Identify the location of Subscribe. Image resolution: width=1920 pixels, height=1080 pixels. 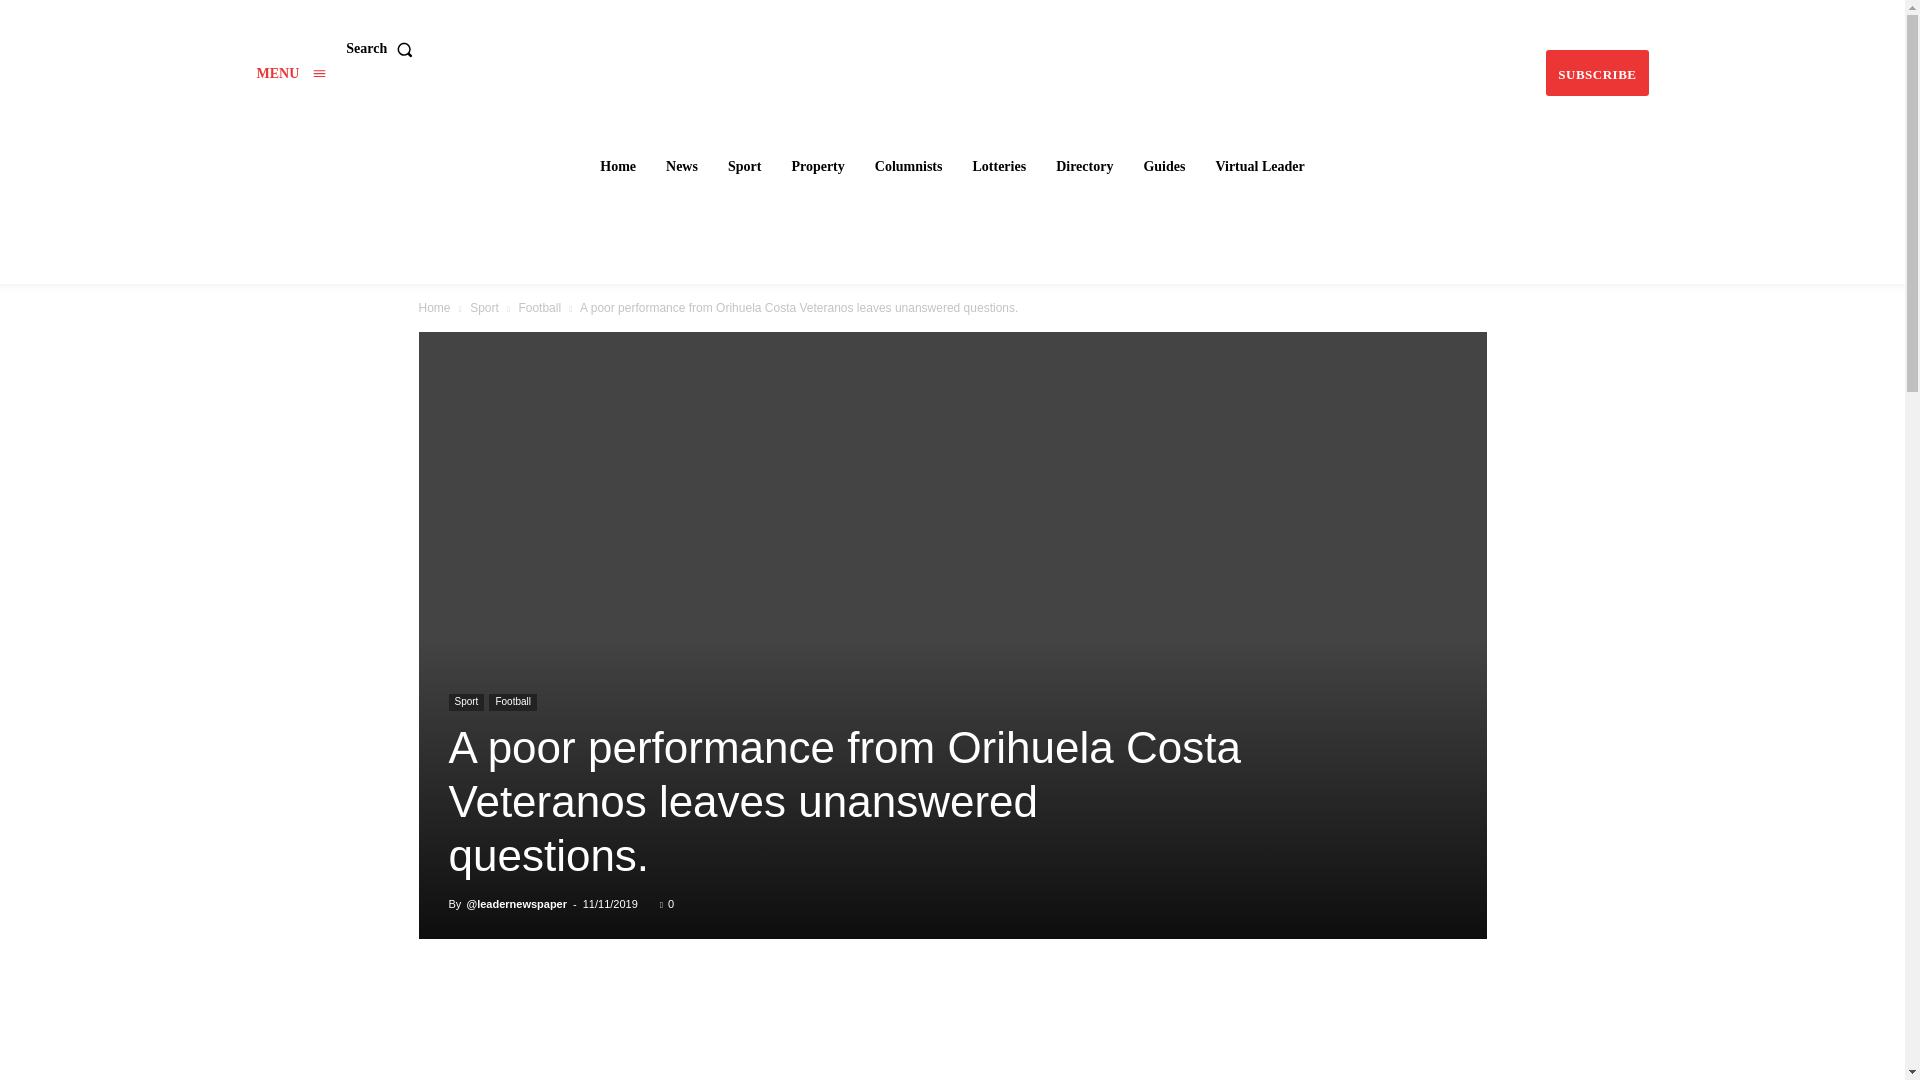
(1596, 73).